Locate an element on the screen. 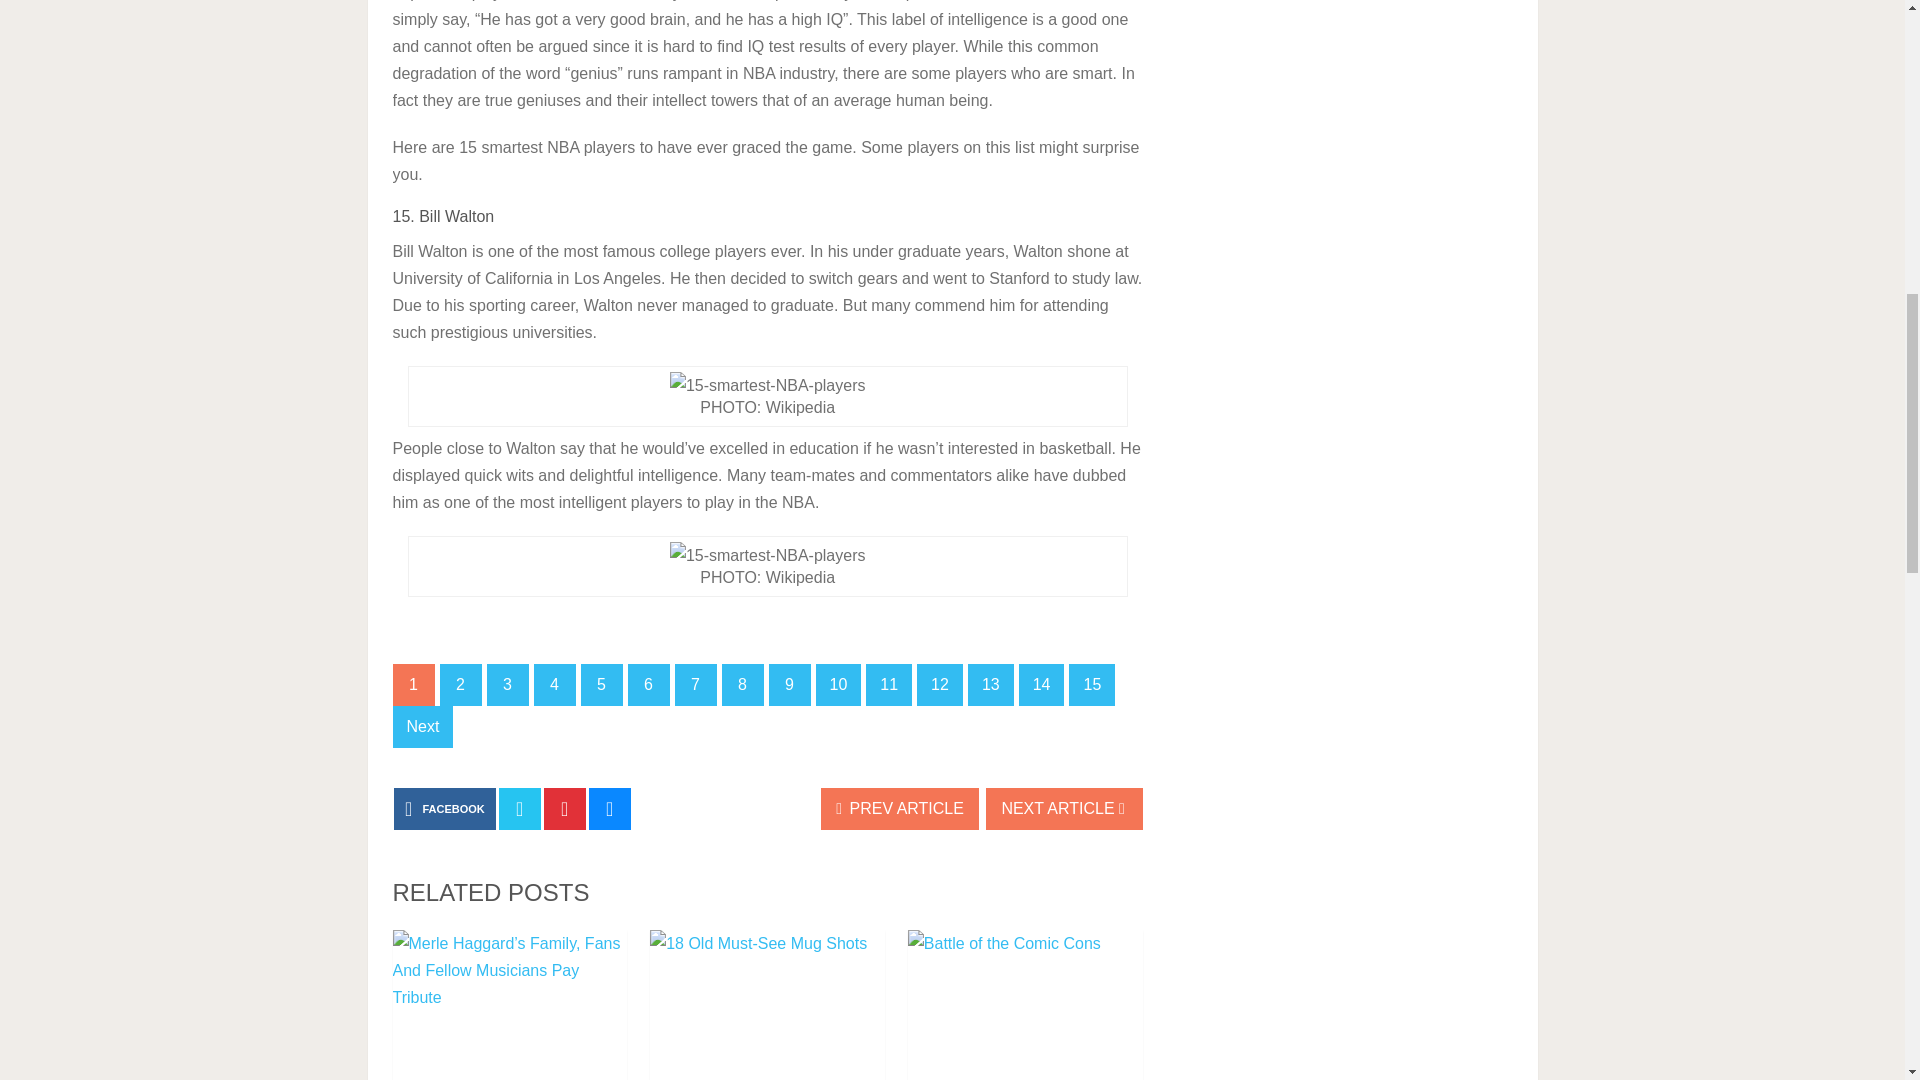 The image size is (1920, 1080). 4 is located at coordinates (554, 685).